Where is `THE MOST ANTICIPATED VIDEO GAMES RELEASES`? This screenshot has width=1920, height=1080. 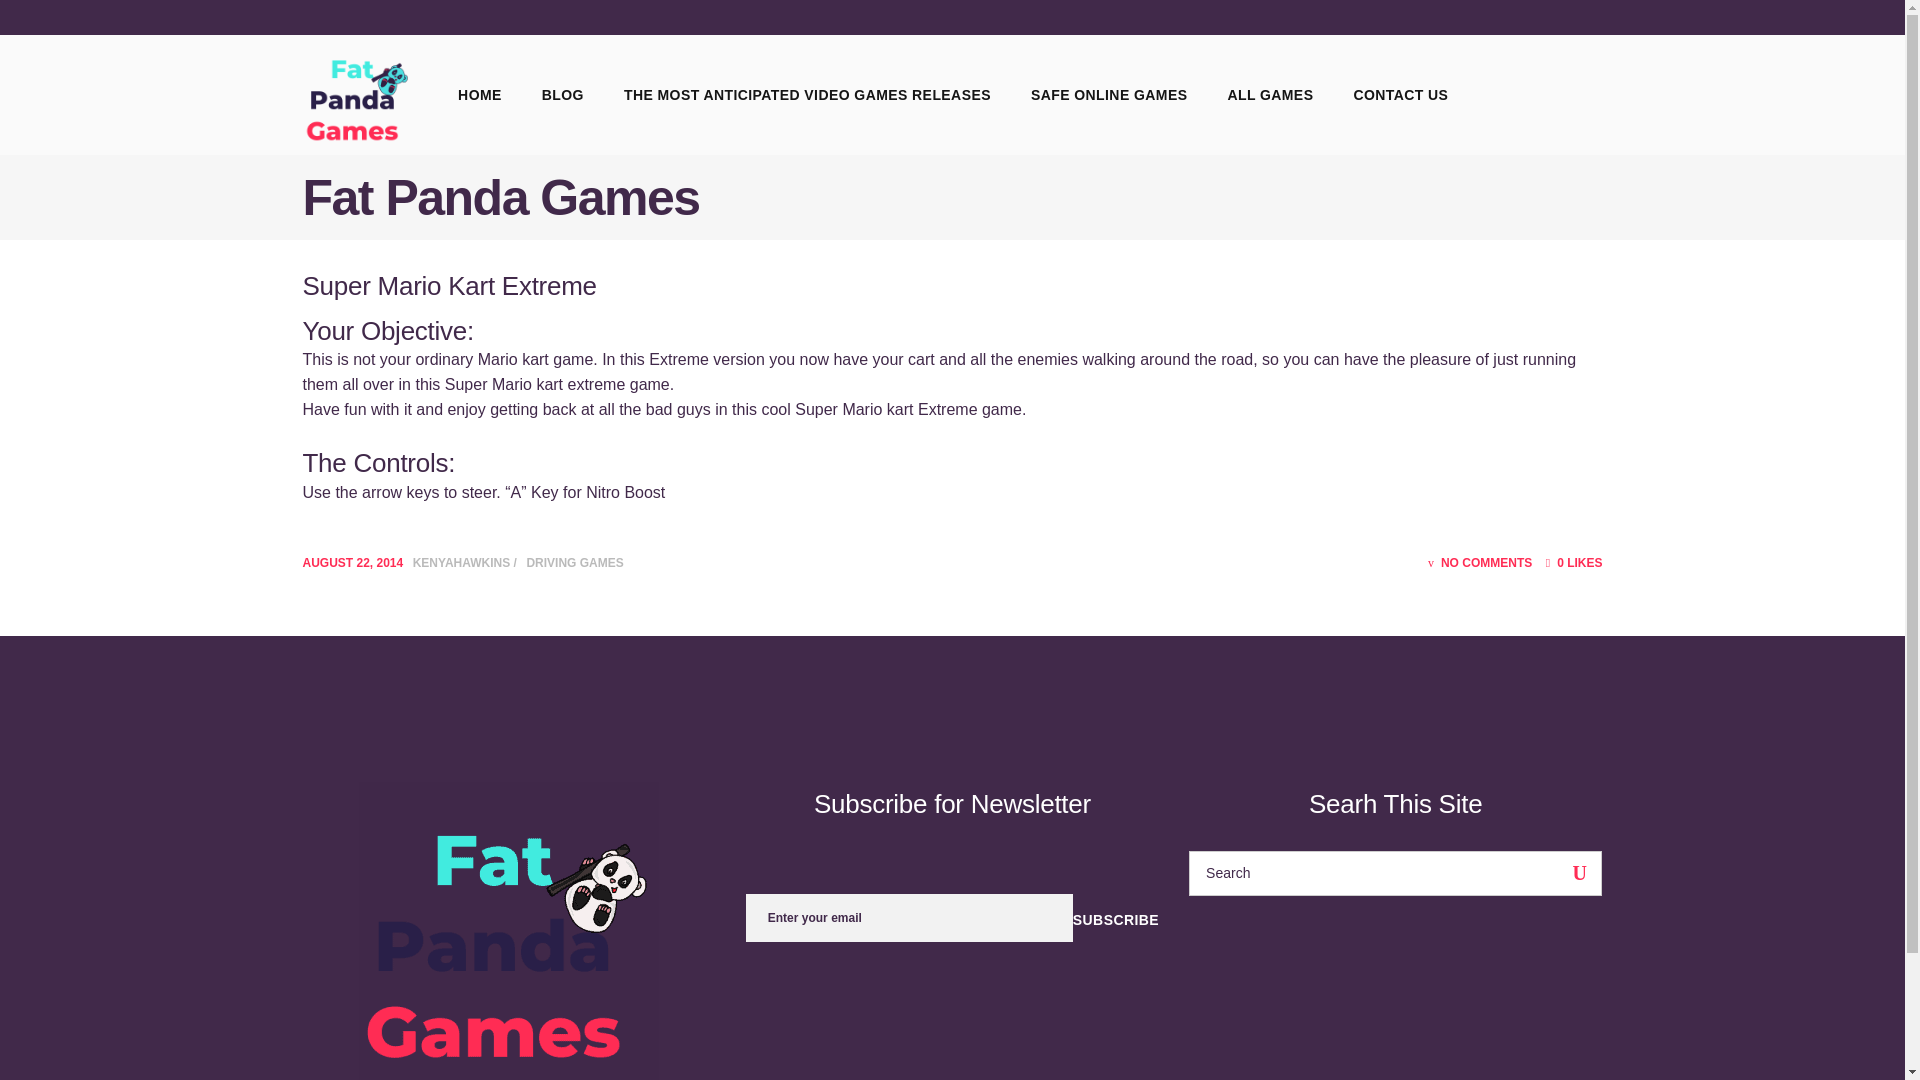 THE MOST ANTICIPATED VIDEO GAMES RELEASES is located at coordinates (808, 94).